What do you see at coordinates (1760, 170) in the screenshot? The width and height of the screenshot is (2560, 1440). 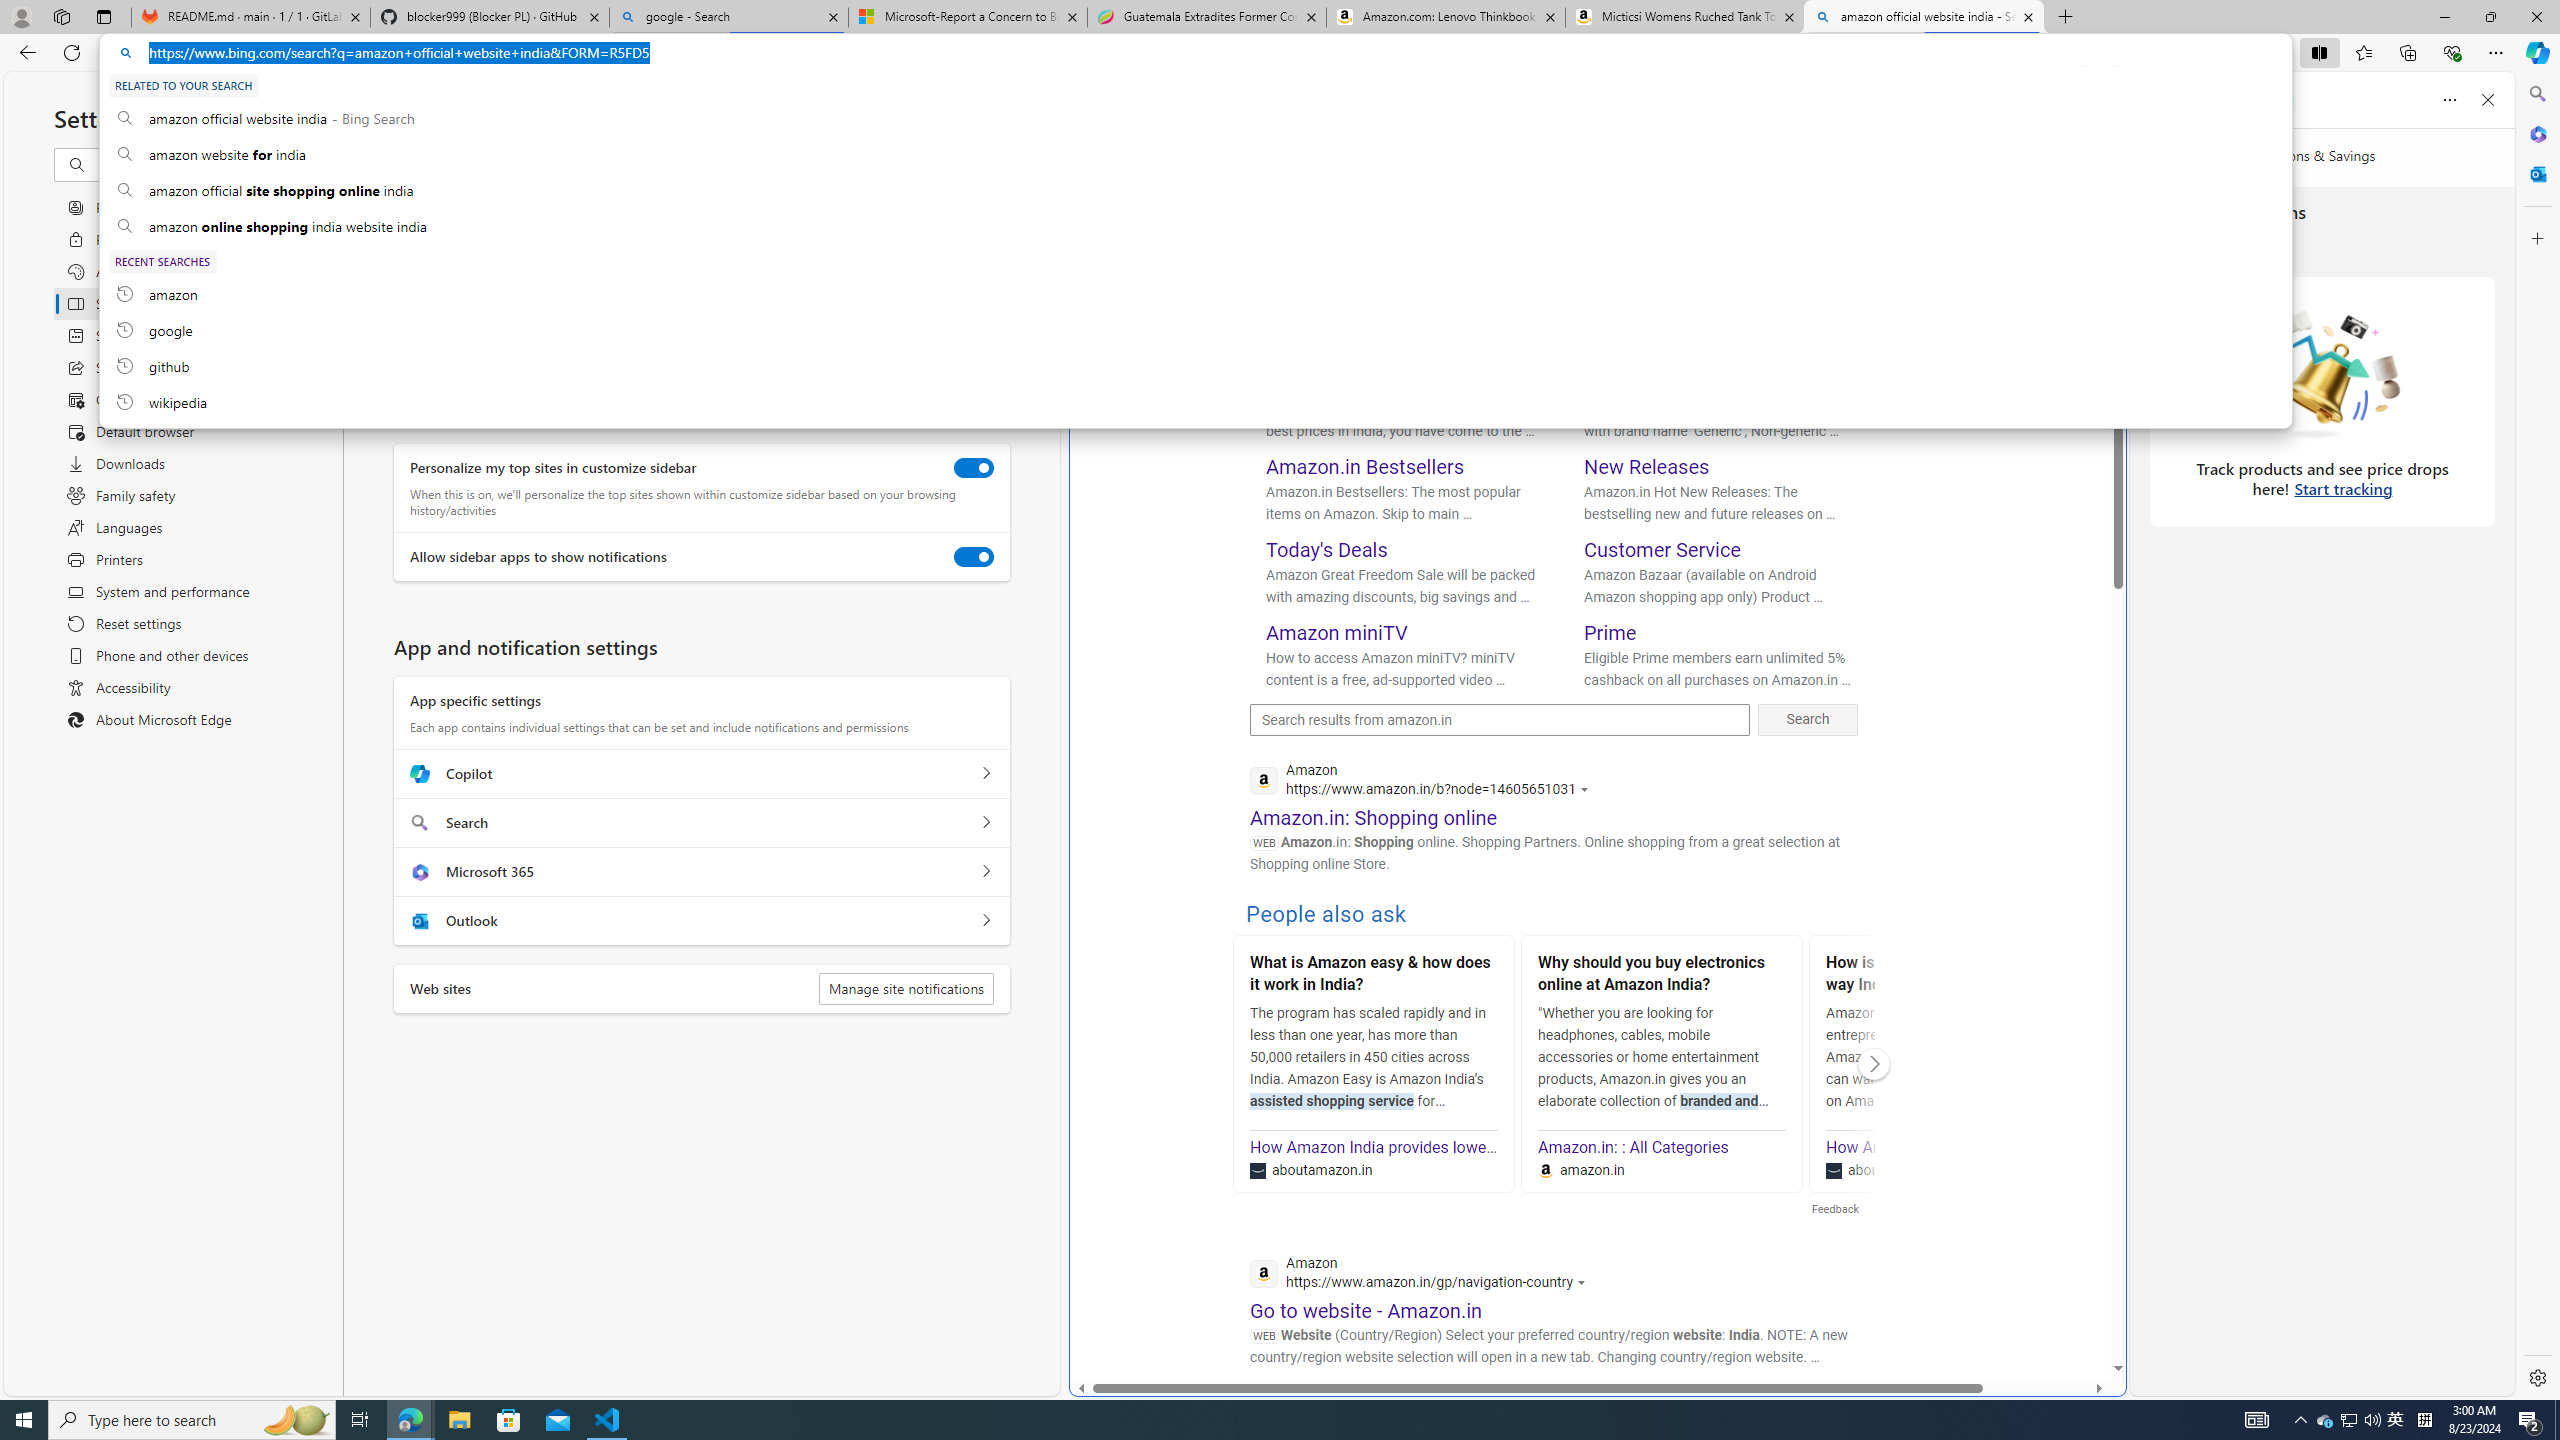 I see `Dropdown Menu` at bounding box center [1760, 170].